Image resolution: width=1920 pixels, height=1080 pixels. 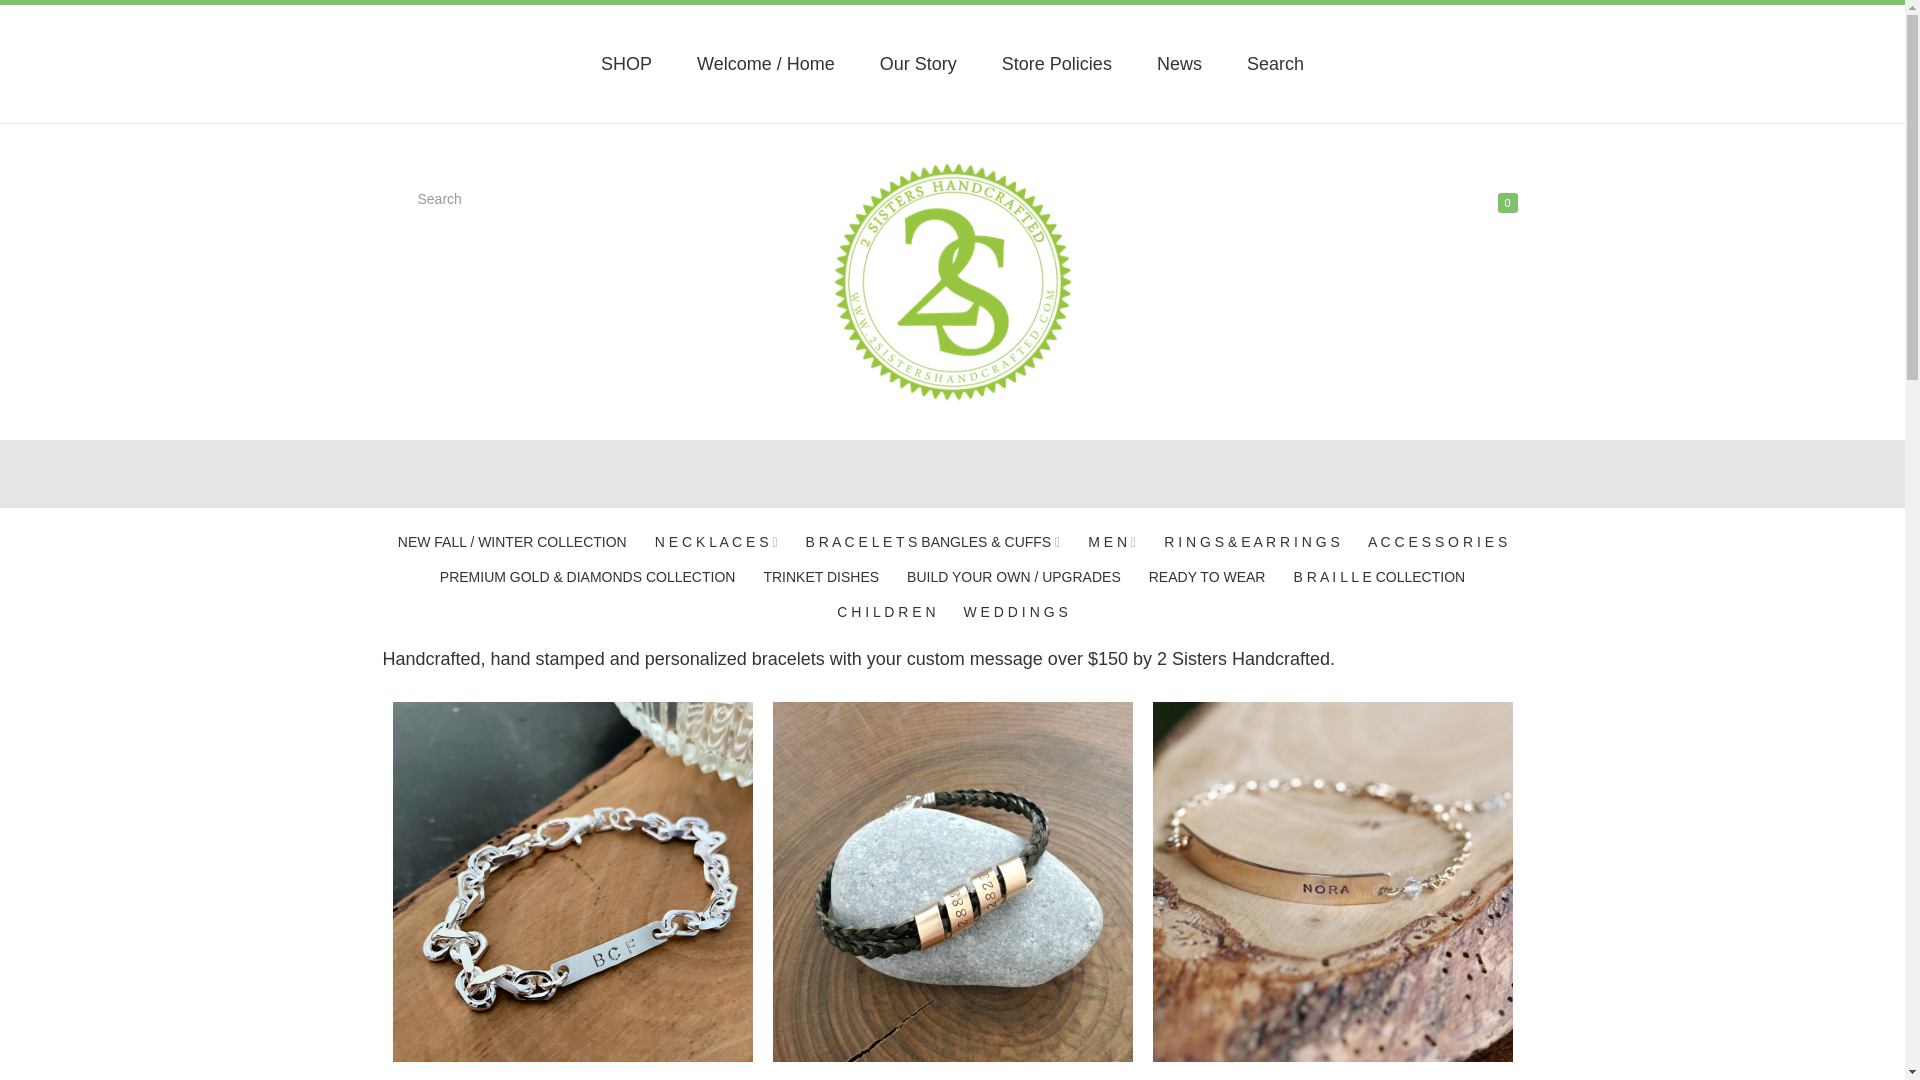 I want to click on SHOP, so click(x=626, y=64).